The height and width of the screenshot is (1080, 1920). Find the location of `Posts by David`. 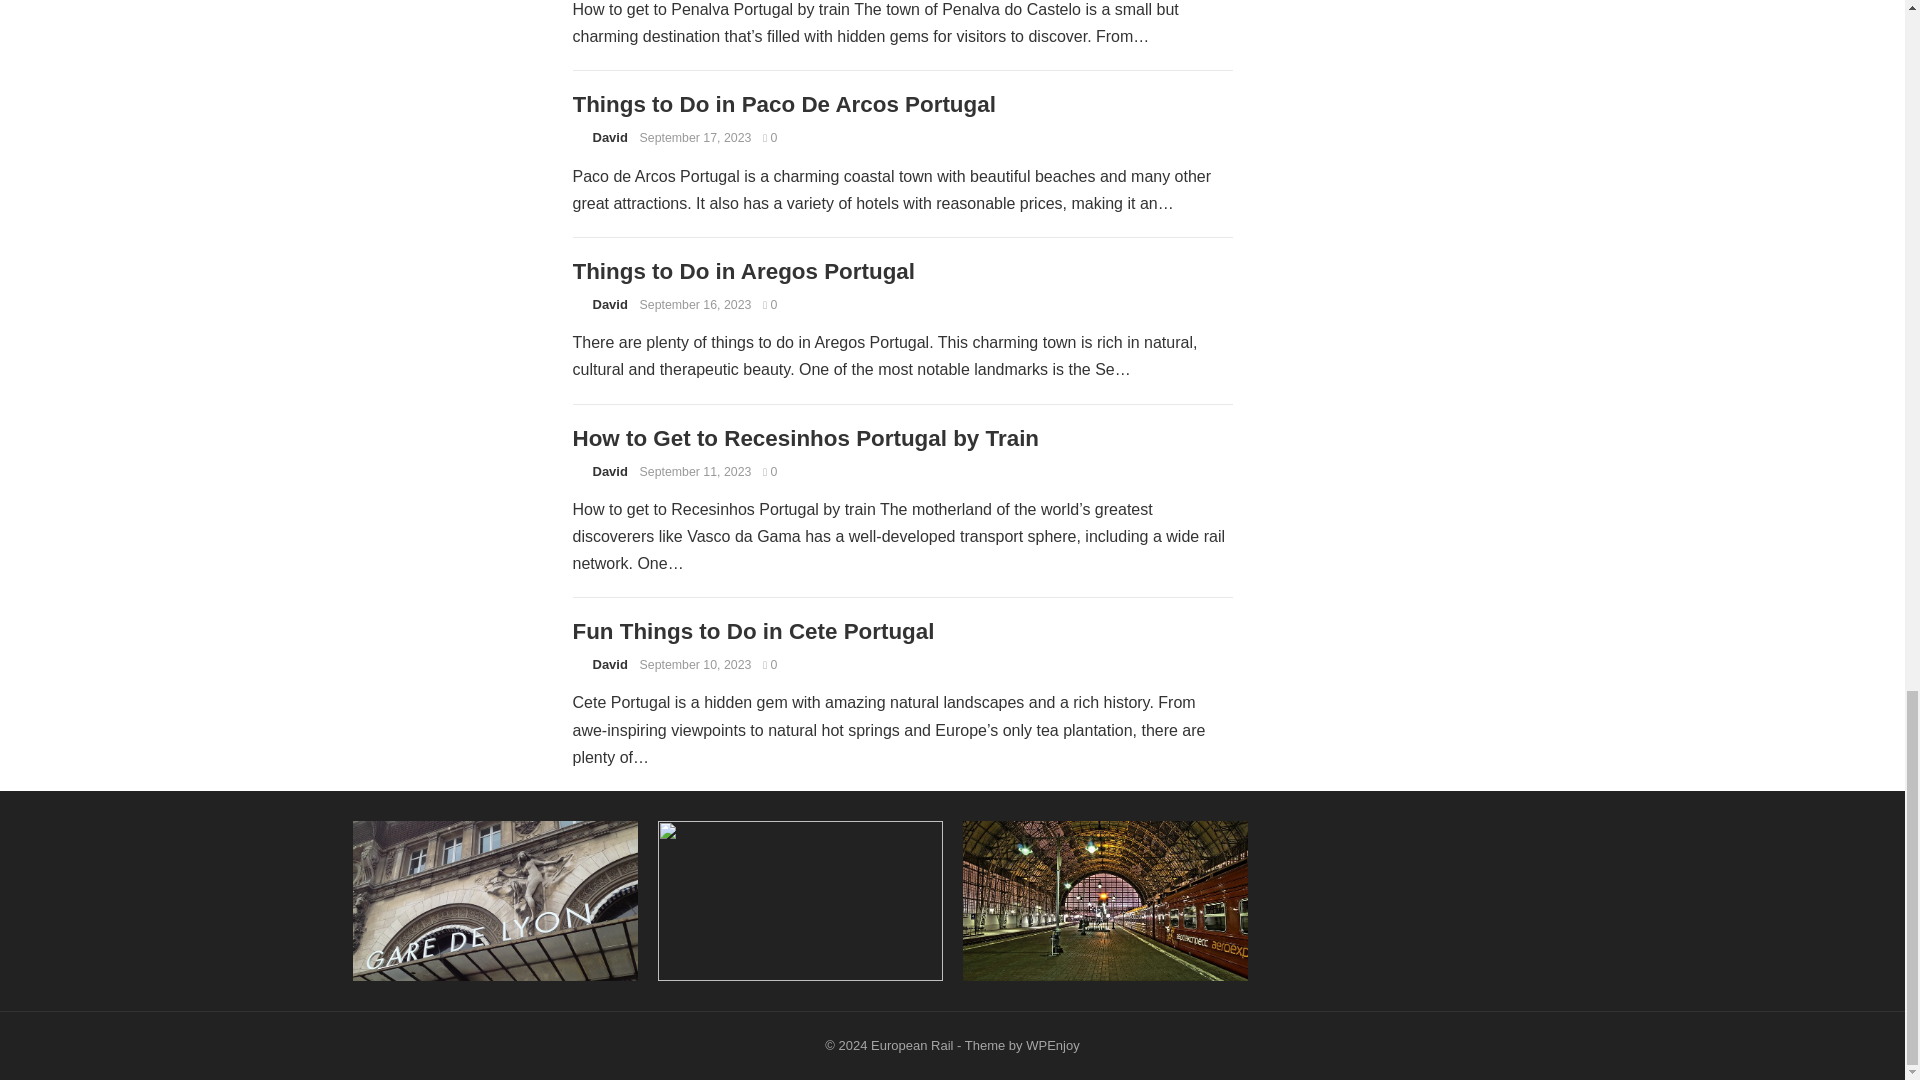

Posts by David is located at coordinates (609, 304).